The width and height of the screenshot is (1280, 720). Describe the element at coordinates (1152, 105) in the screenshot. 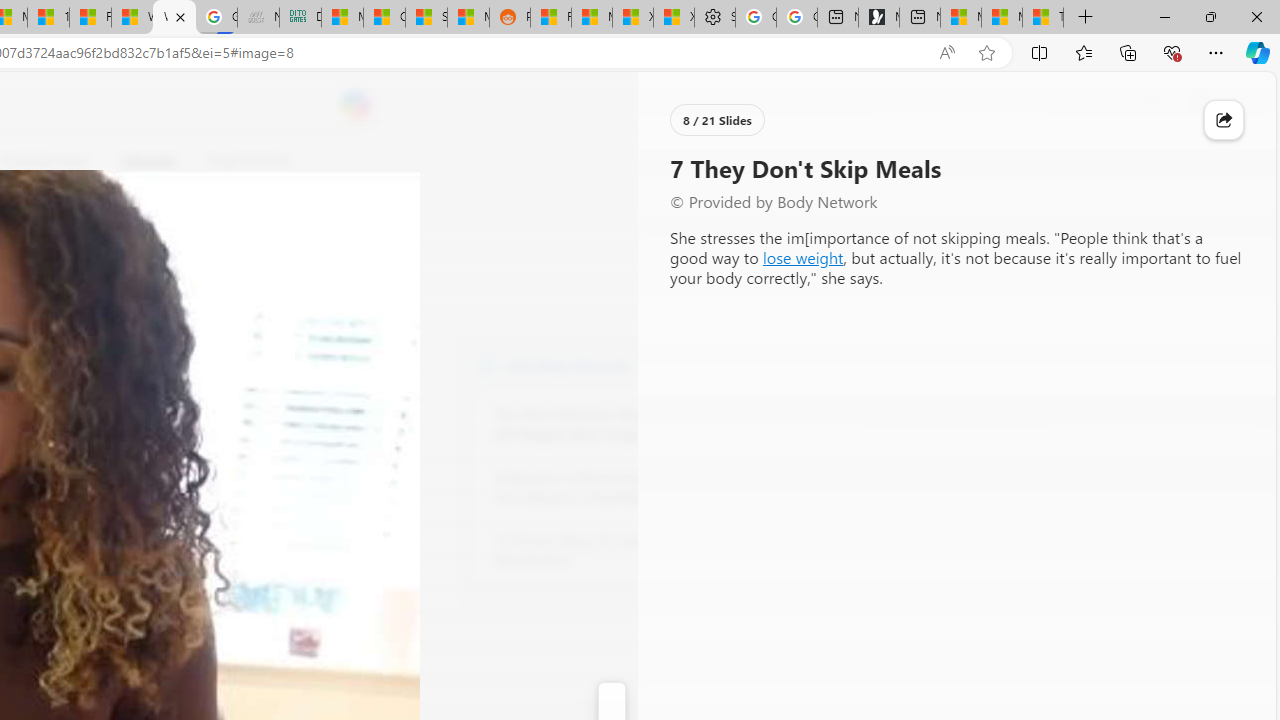

I see `Microsoft rewards` at that location.